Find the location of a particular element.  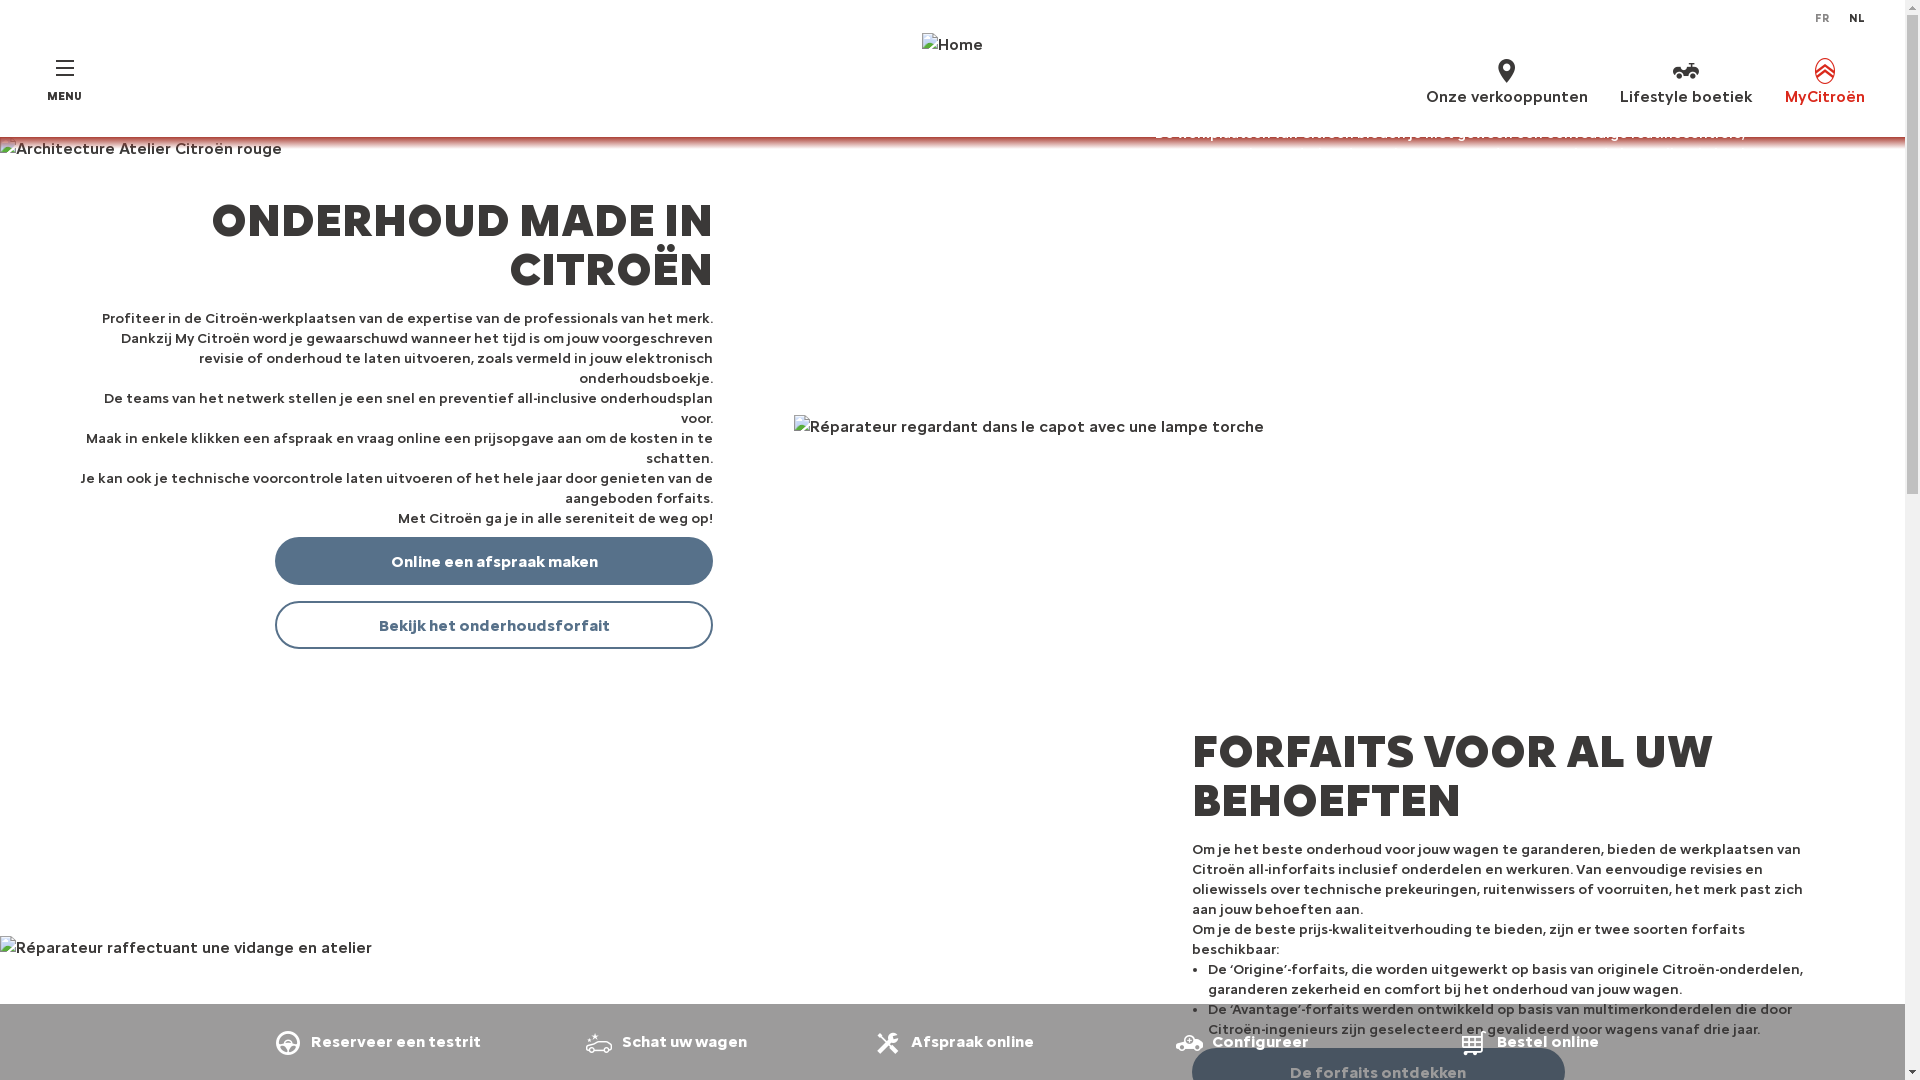

Reserveer een testrit is located at coordinates (376, 1042).